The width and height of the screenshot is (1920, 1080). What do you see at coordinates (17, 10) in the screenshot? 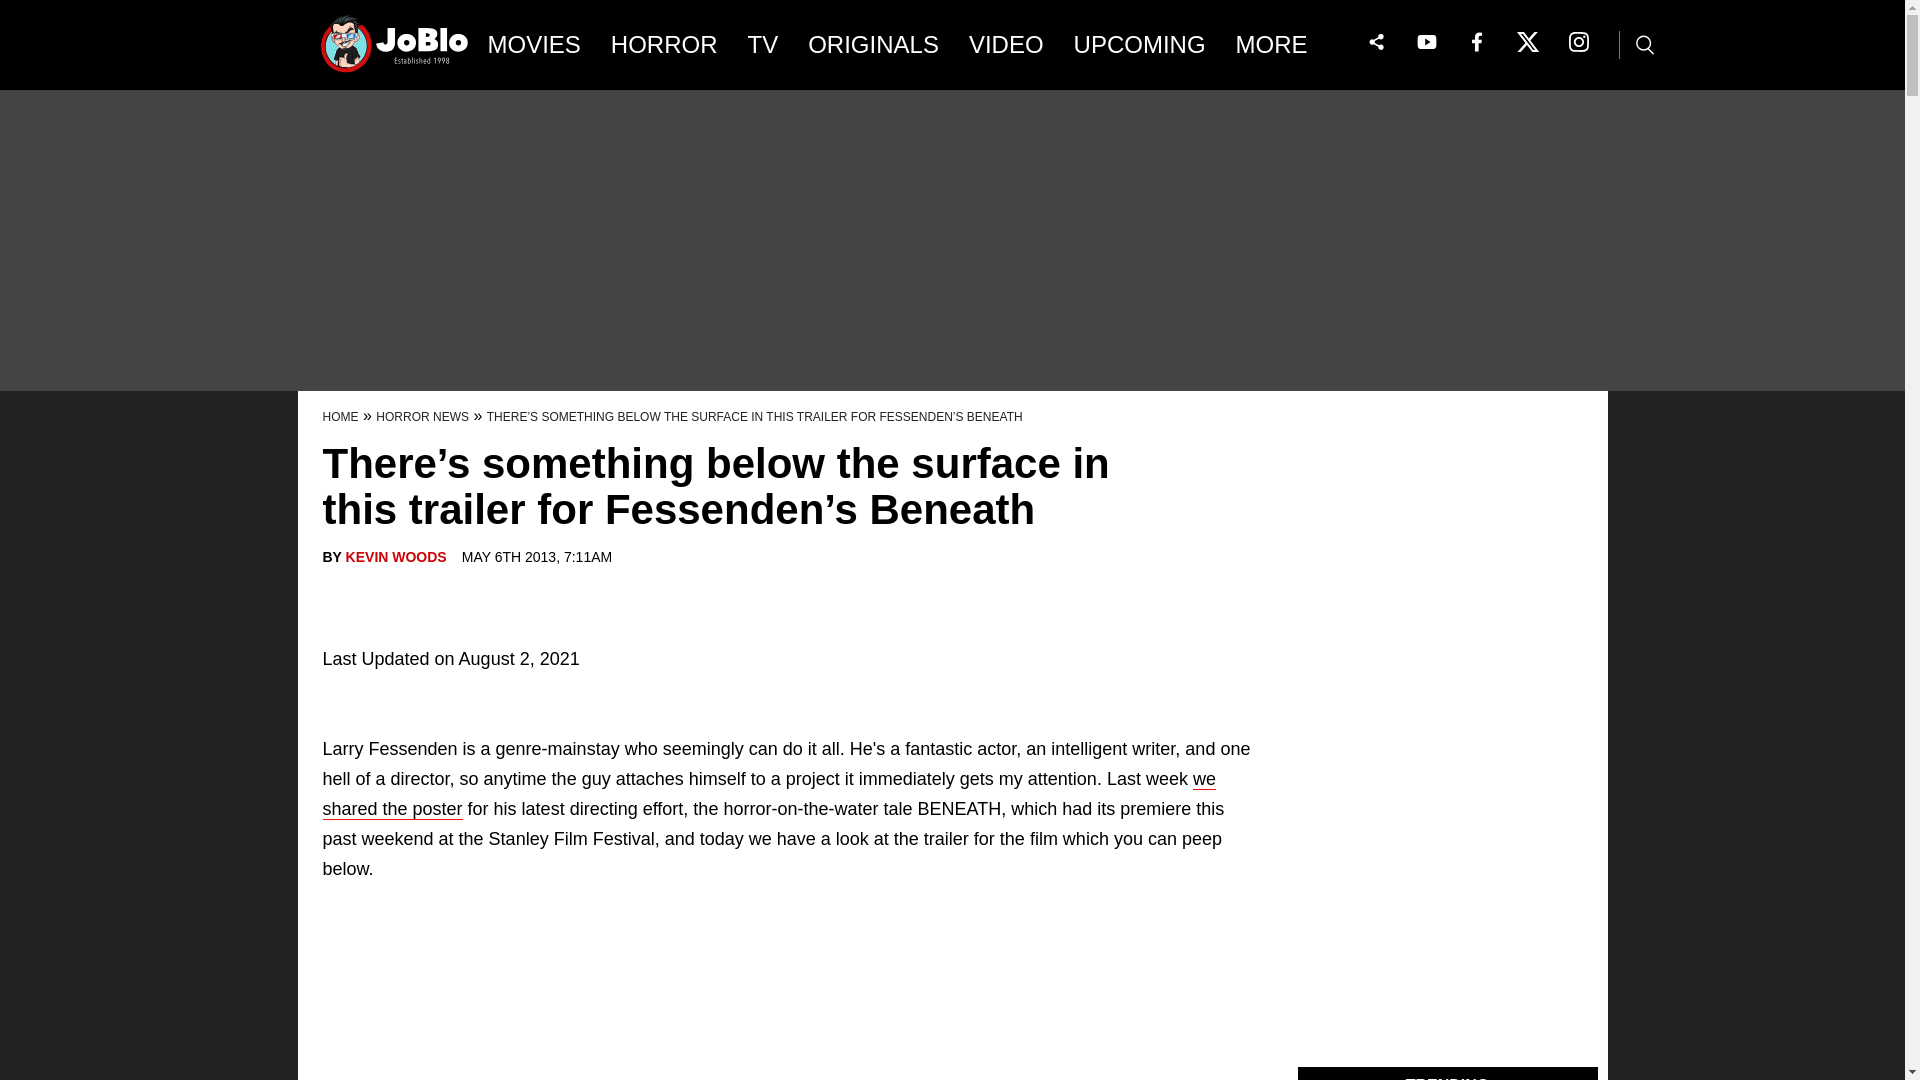
I see `Go` at bounding box center [17, 10].